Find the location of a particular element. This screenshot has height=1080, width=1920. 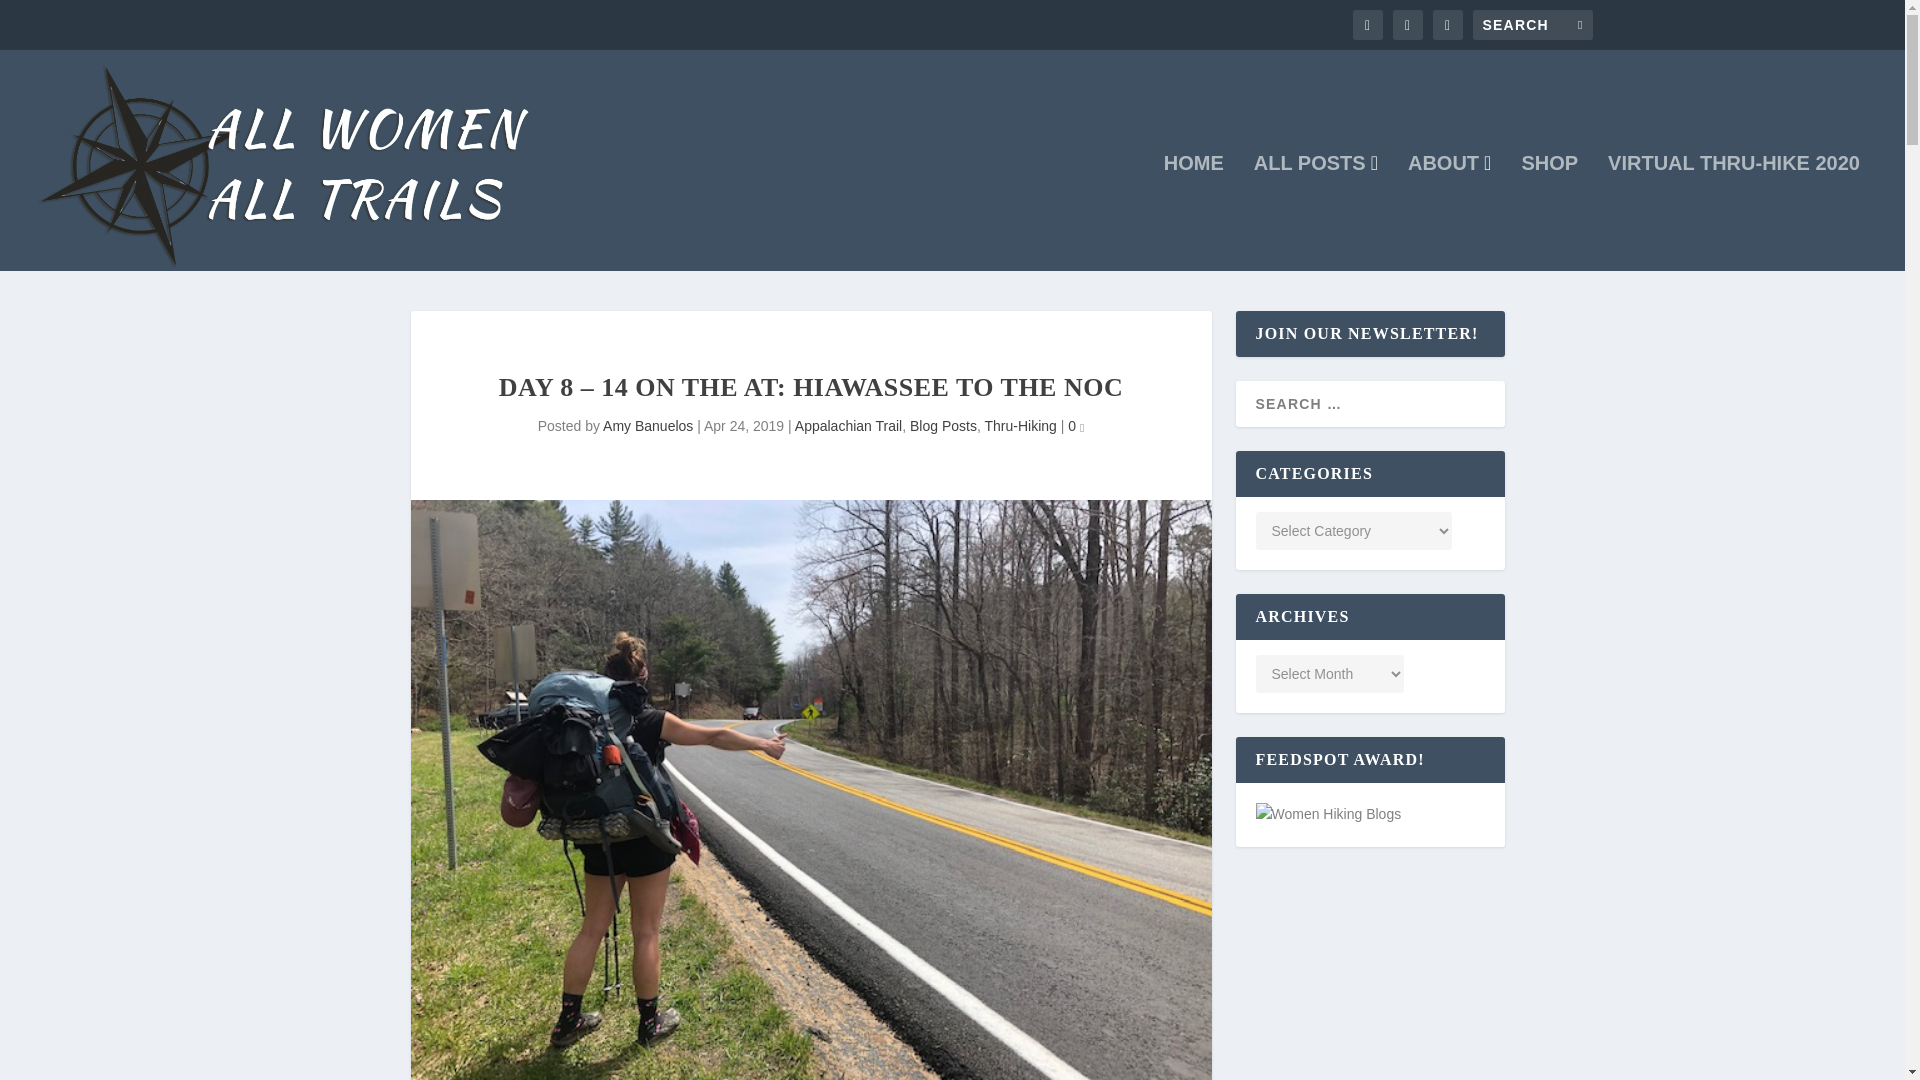

Blog Posts is located at coordinates (944, 426).